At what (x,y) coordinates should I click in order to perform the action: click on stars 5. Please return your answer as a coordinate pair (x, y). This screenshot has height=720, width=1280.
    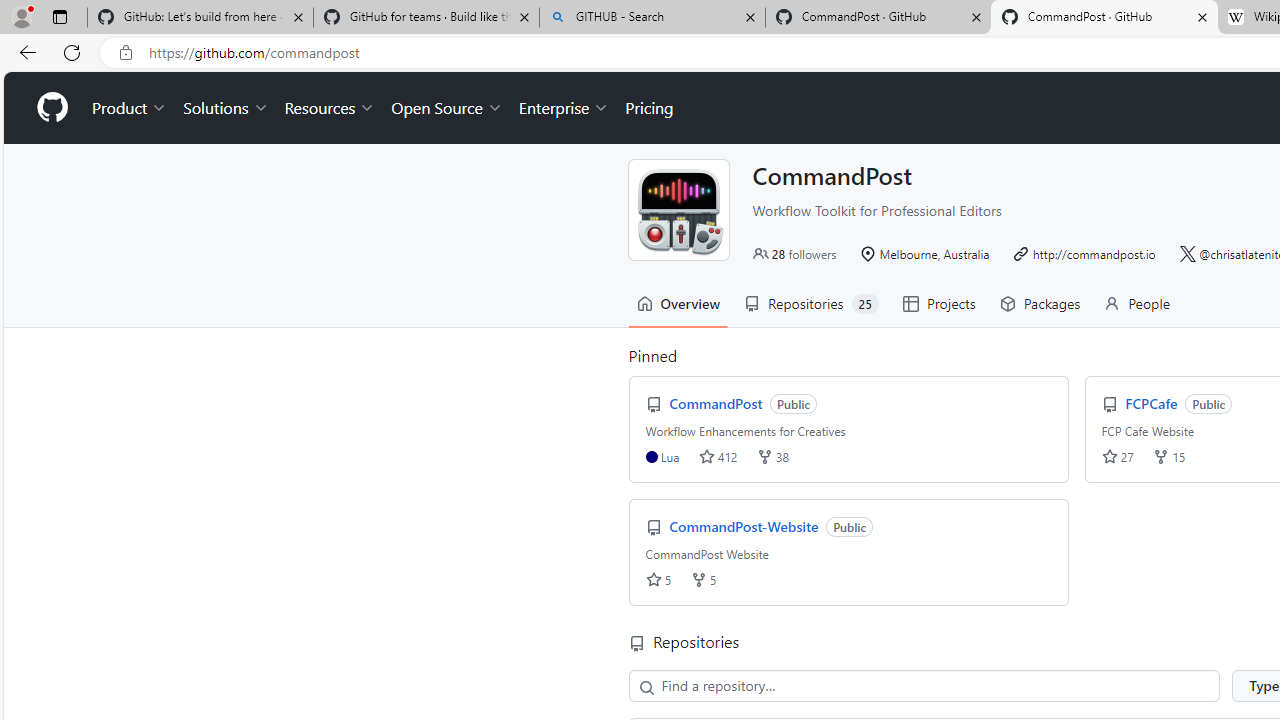
    Looking at the image, I should click on (658, 579).